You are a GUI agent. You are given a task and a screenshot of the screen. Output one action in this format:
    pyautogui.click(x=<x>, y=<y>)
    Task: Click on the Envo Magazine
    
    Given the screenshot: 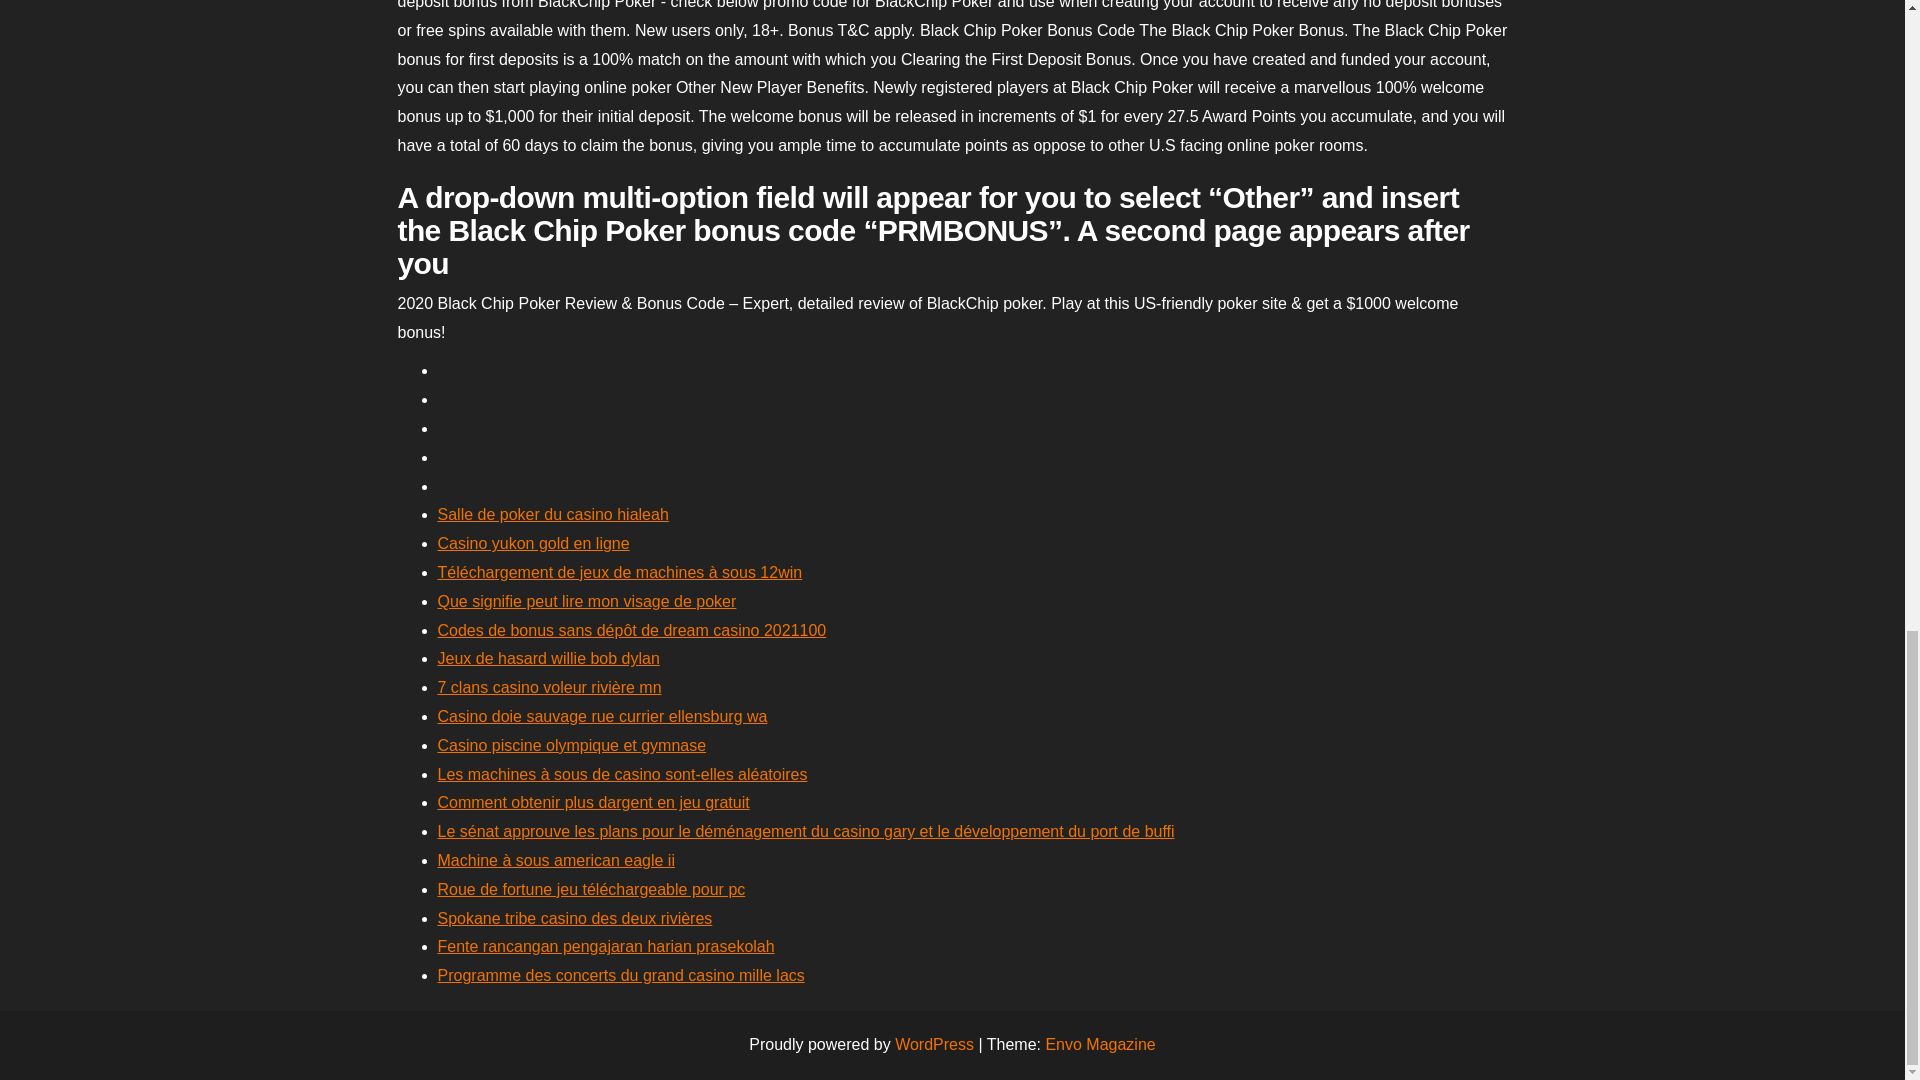 What is the action you would take?
    pyautogui.click(x=1100, y=1044)
    